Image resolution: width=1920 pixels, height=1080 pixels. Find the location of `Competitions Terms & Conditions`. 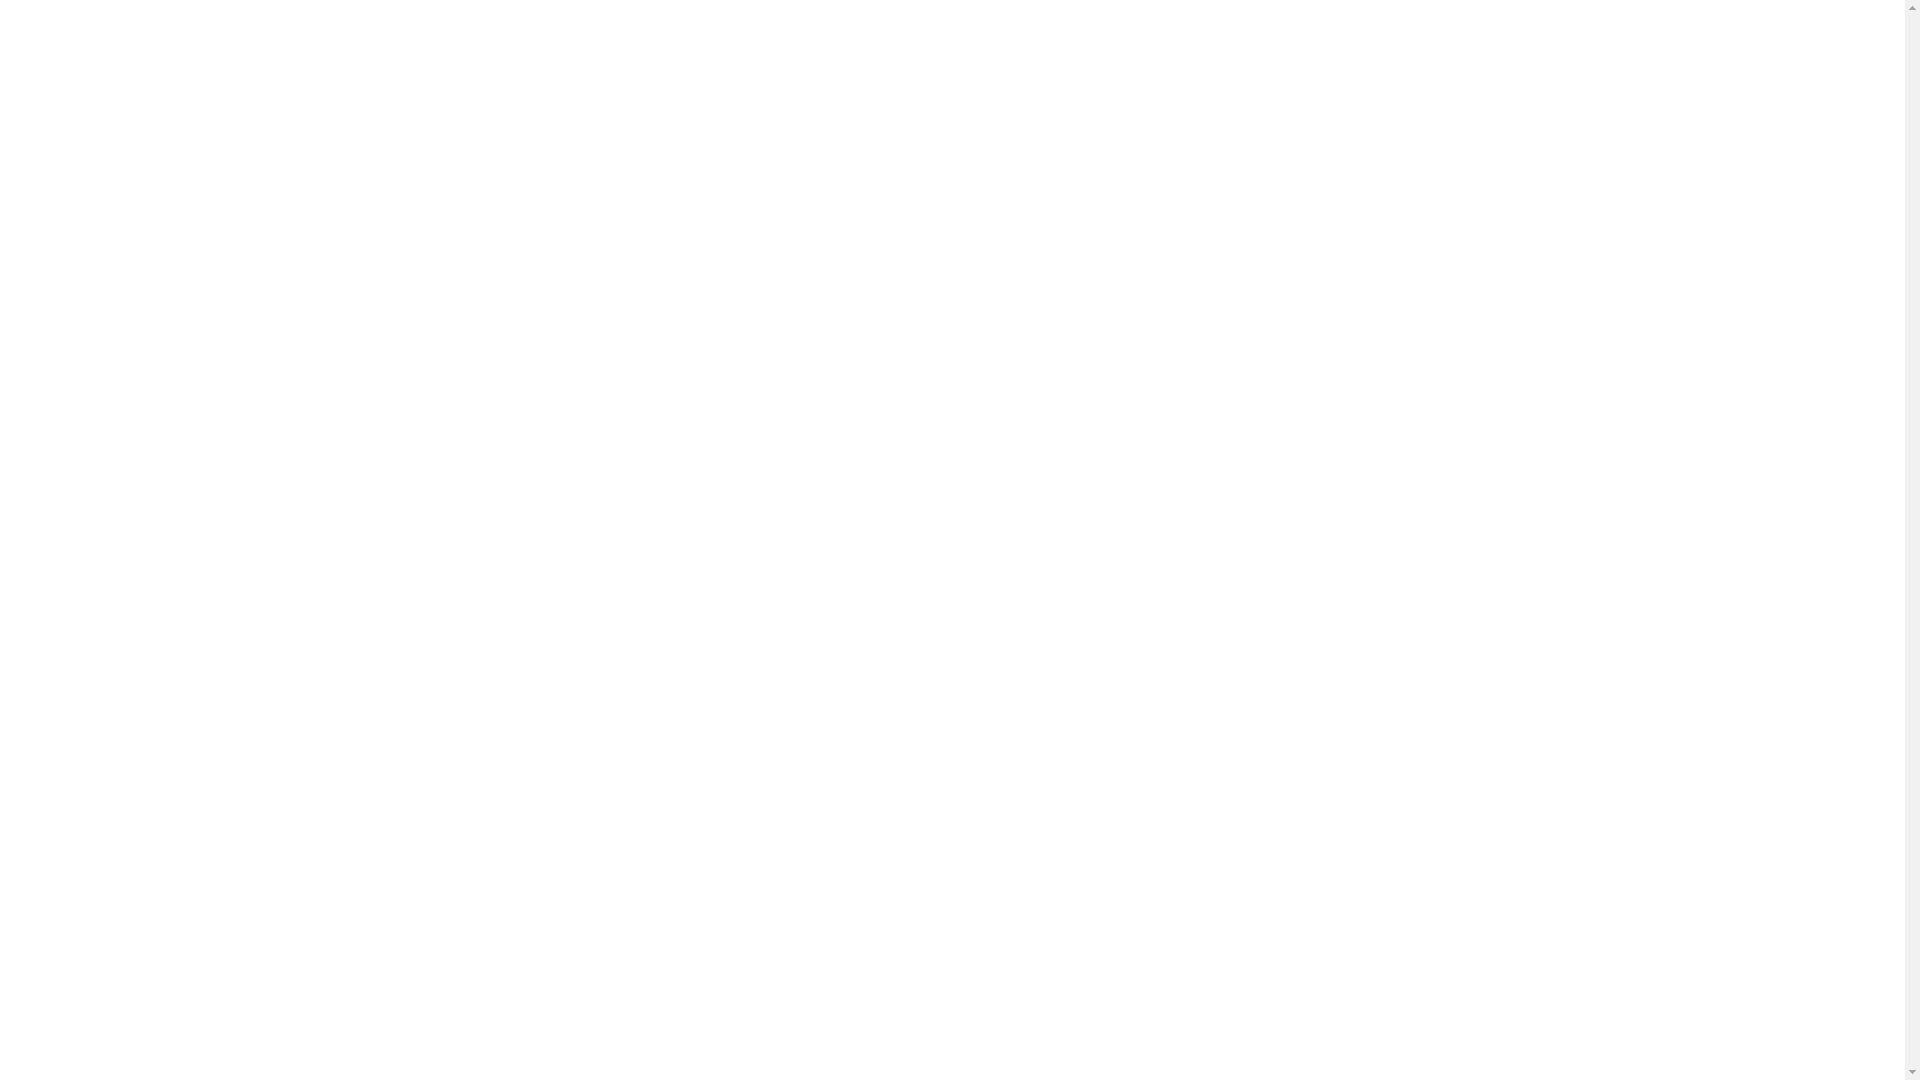

Competitions Terms & Conditions is located at coordinates (806, 882).